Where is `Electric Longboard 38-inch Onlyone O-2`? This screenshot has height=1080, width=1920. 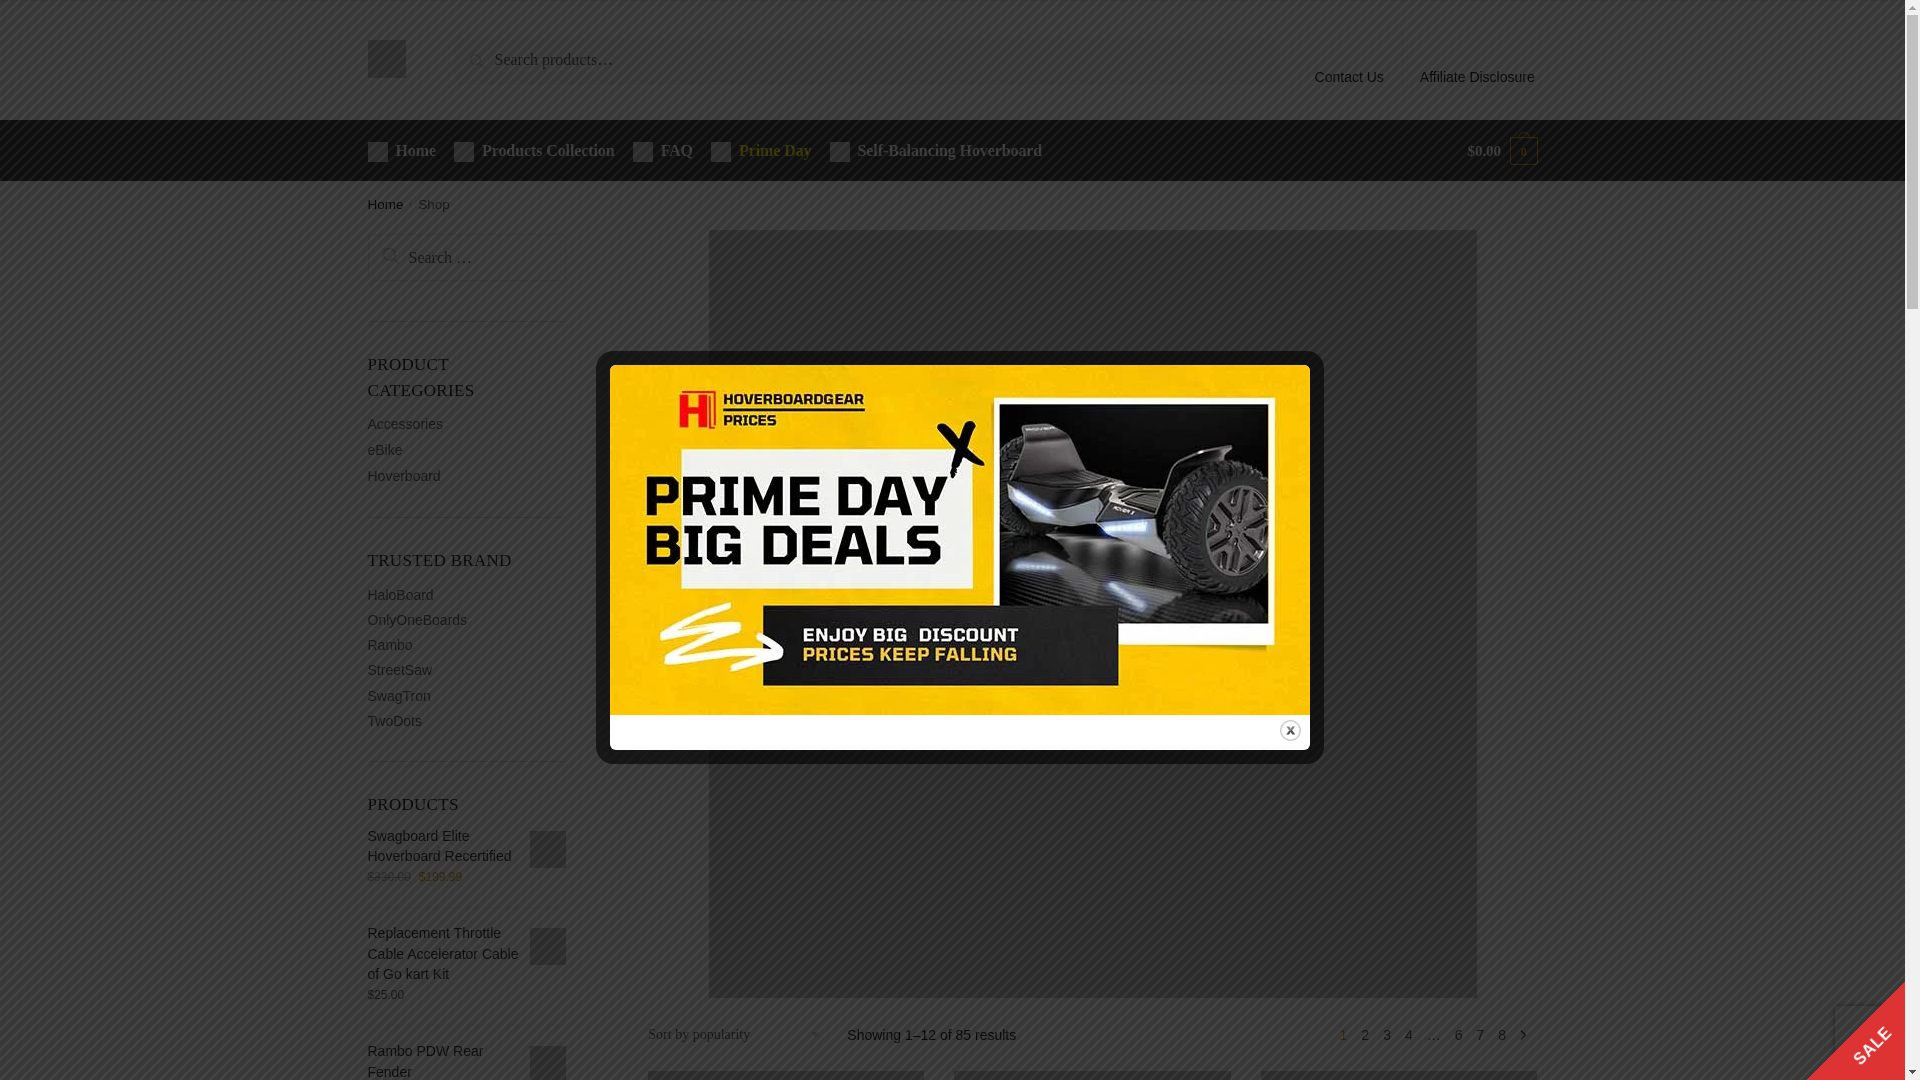 Electric Longboard 38-inch Onlyone O-2 is located at coordinates (786, 1076).